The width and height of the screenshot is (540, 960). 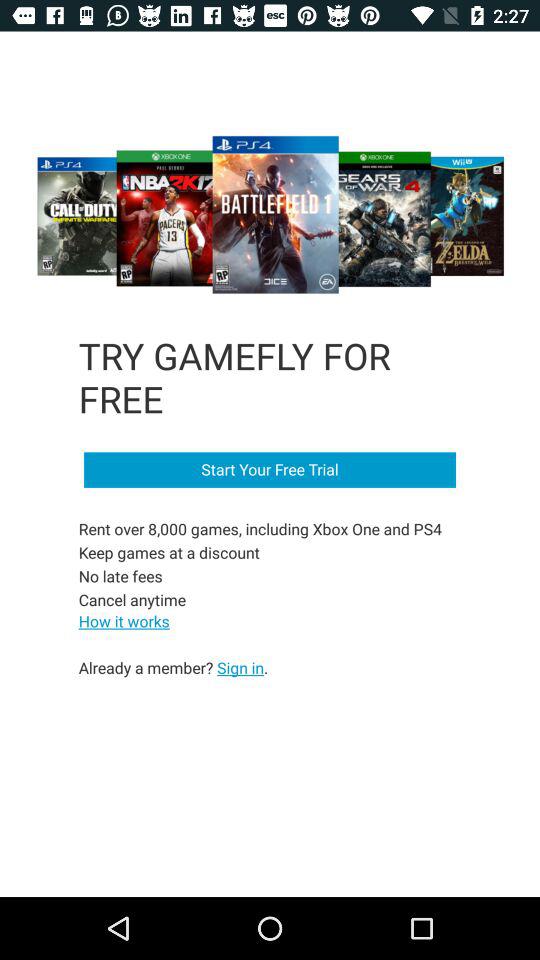 I want to click on open icon below try gamefly for icon, so click(x=270, y=470).